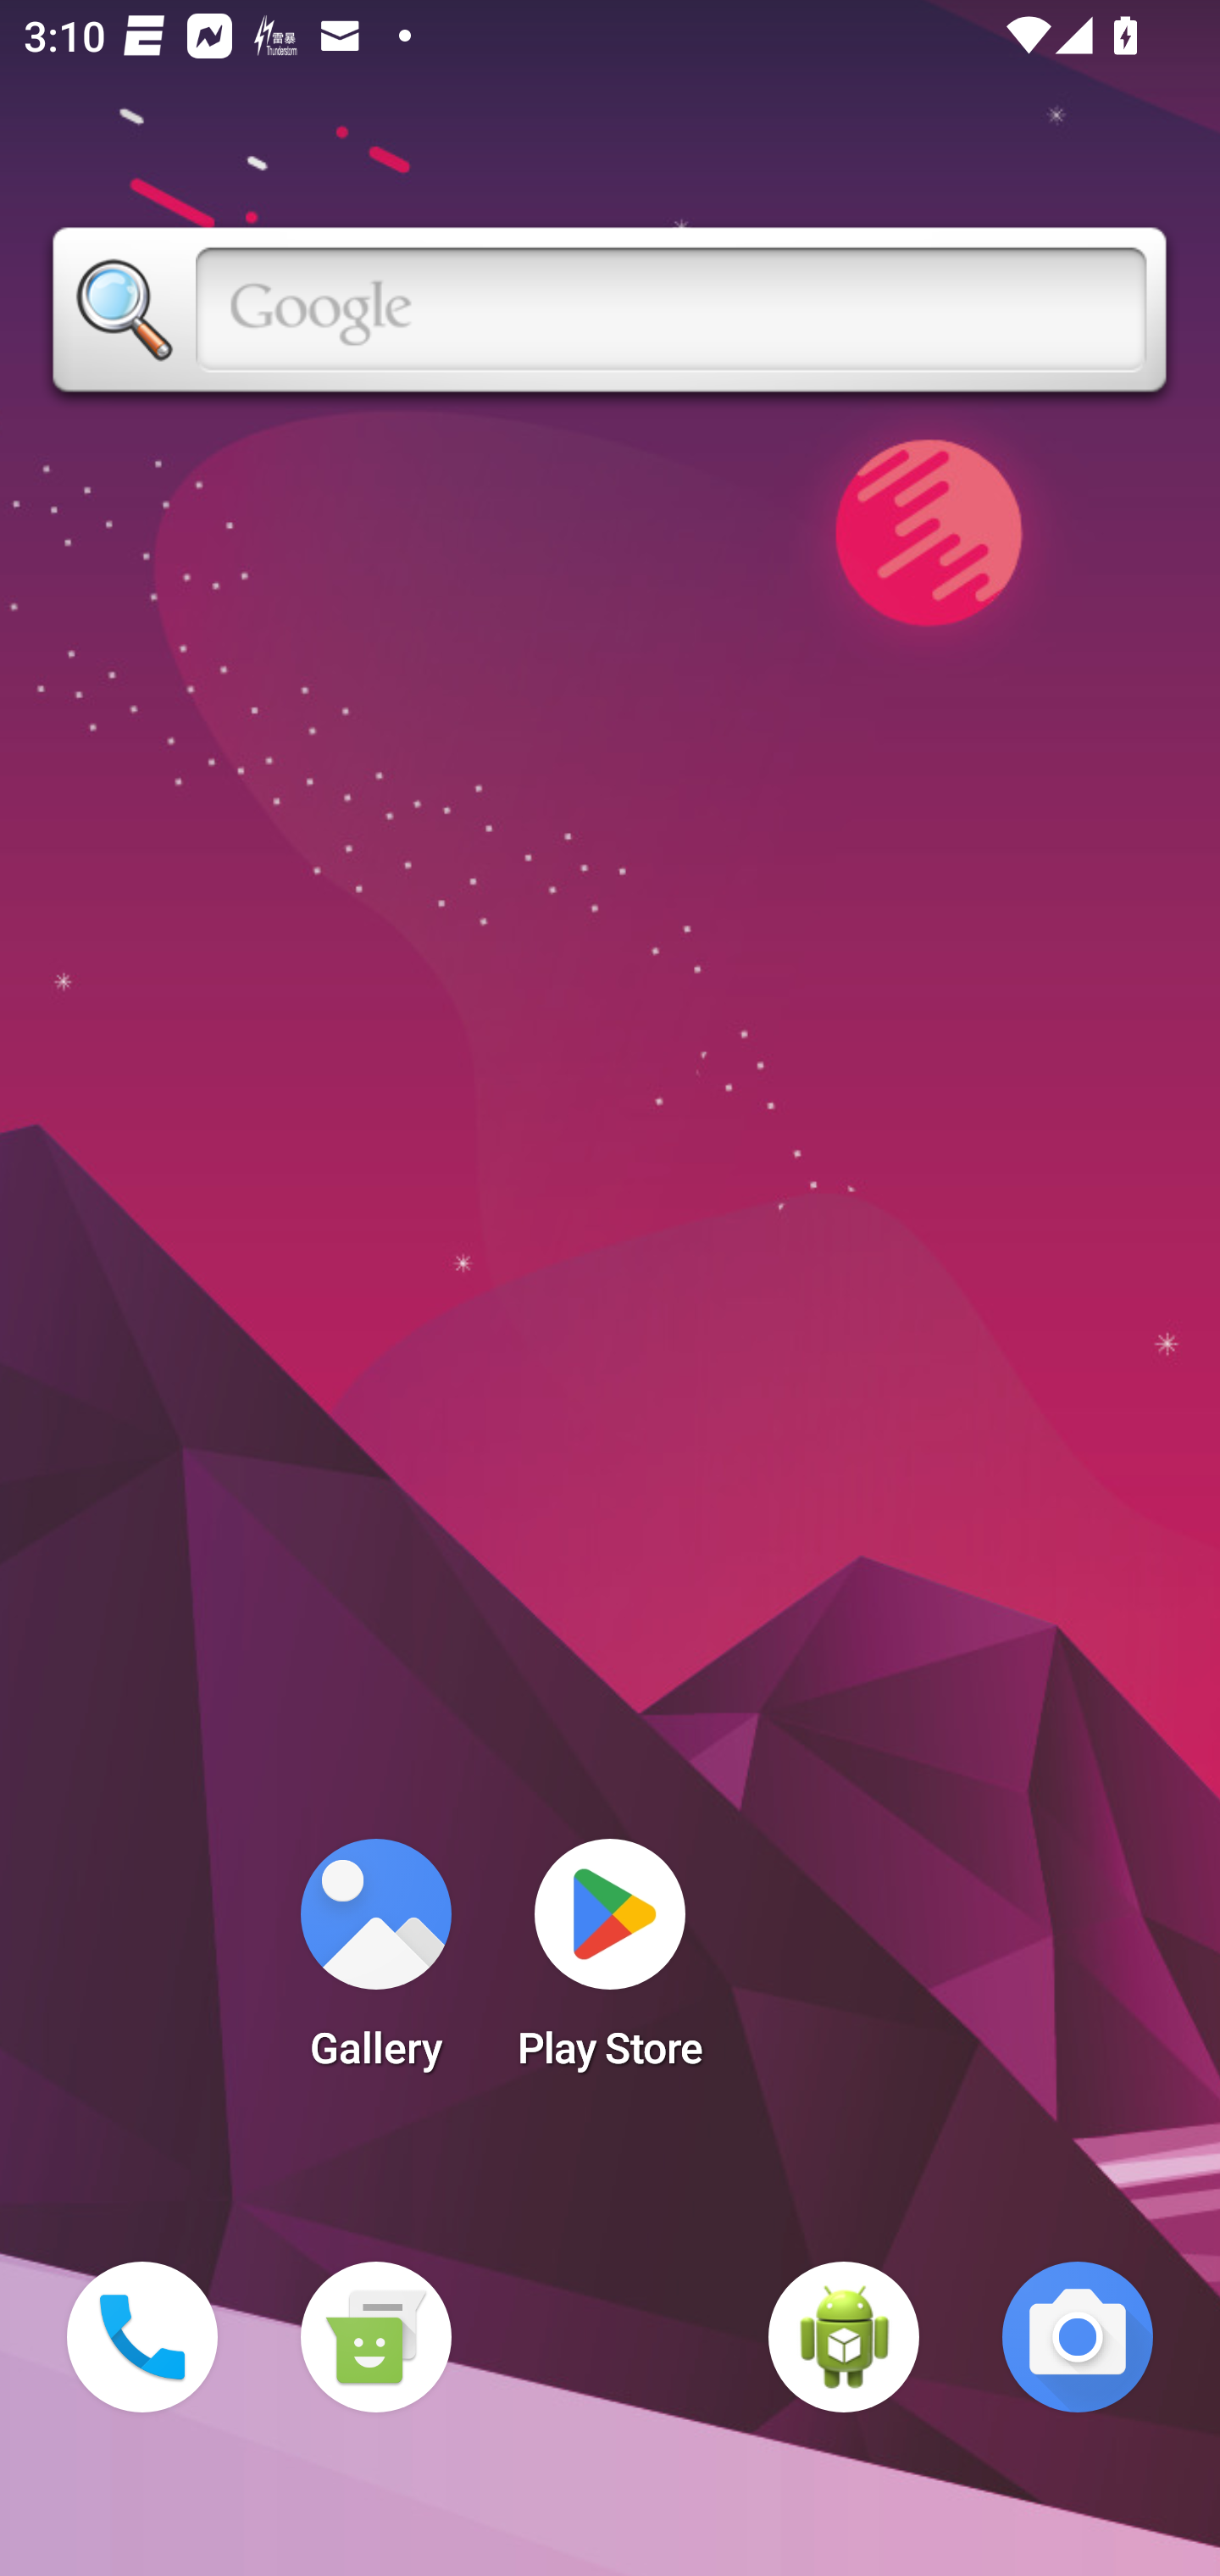  Describe the element at coordinates (1078, 2337) in the screenshot. I see `Camera` at that location.